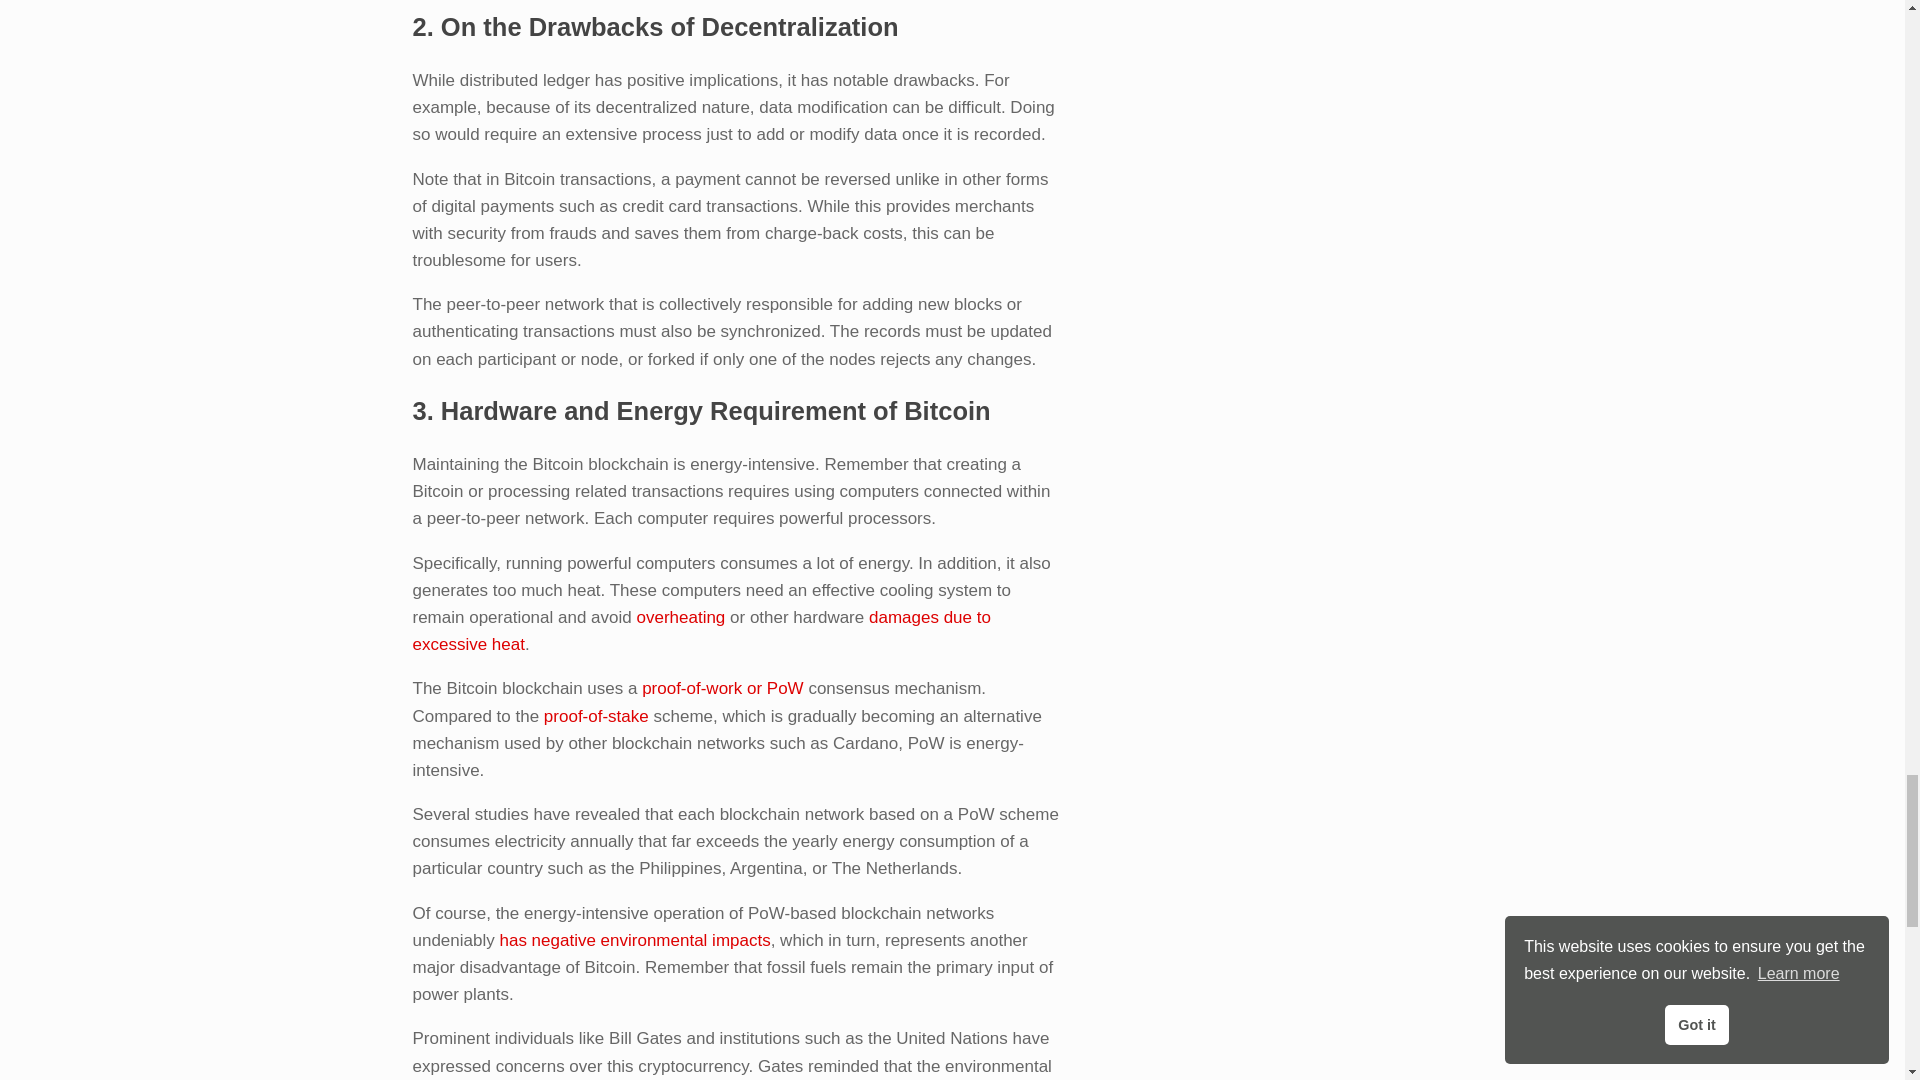  What do you see at coordinates (701, 631) in the screenshot?
I see `damages due to excessive heat` at bounding box center [701, 631].